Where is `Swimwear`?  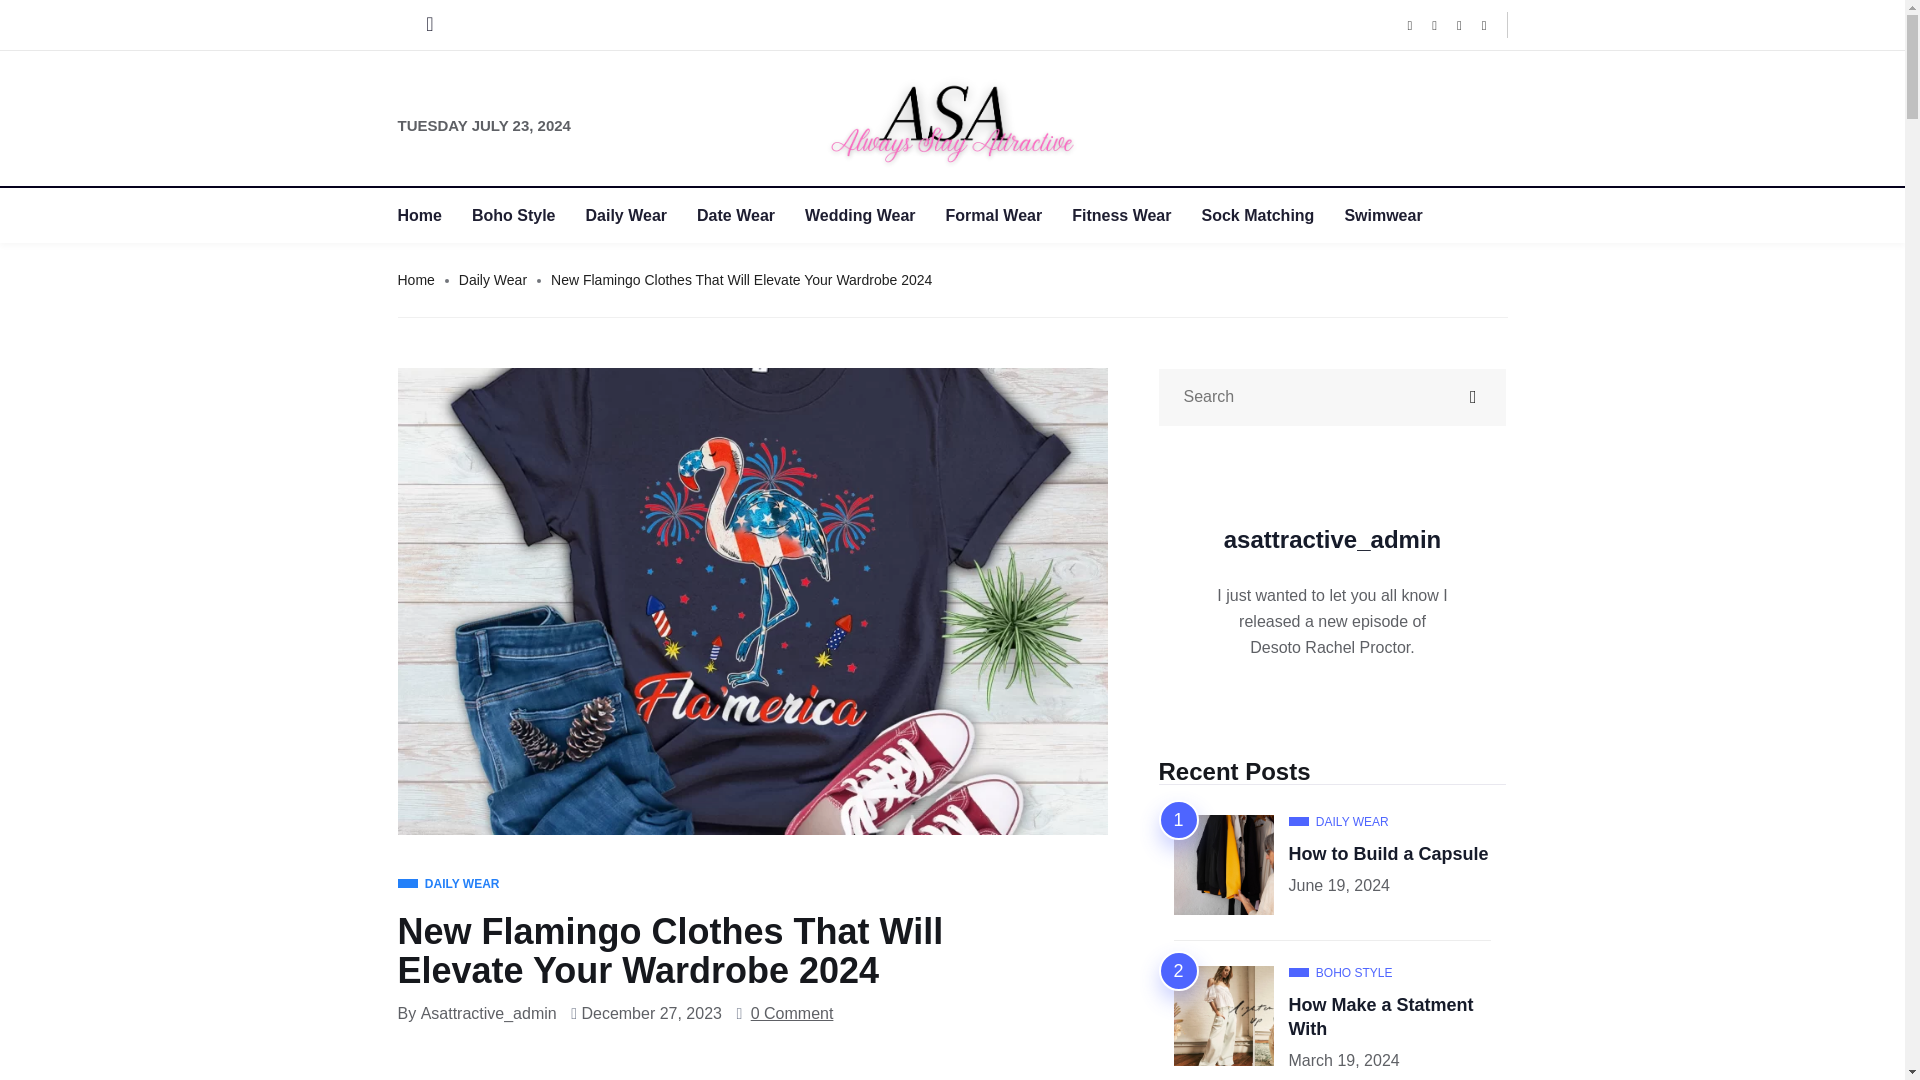
Swimwear is located at coordinates (1398, 215).